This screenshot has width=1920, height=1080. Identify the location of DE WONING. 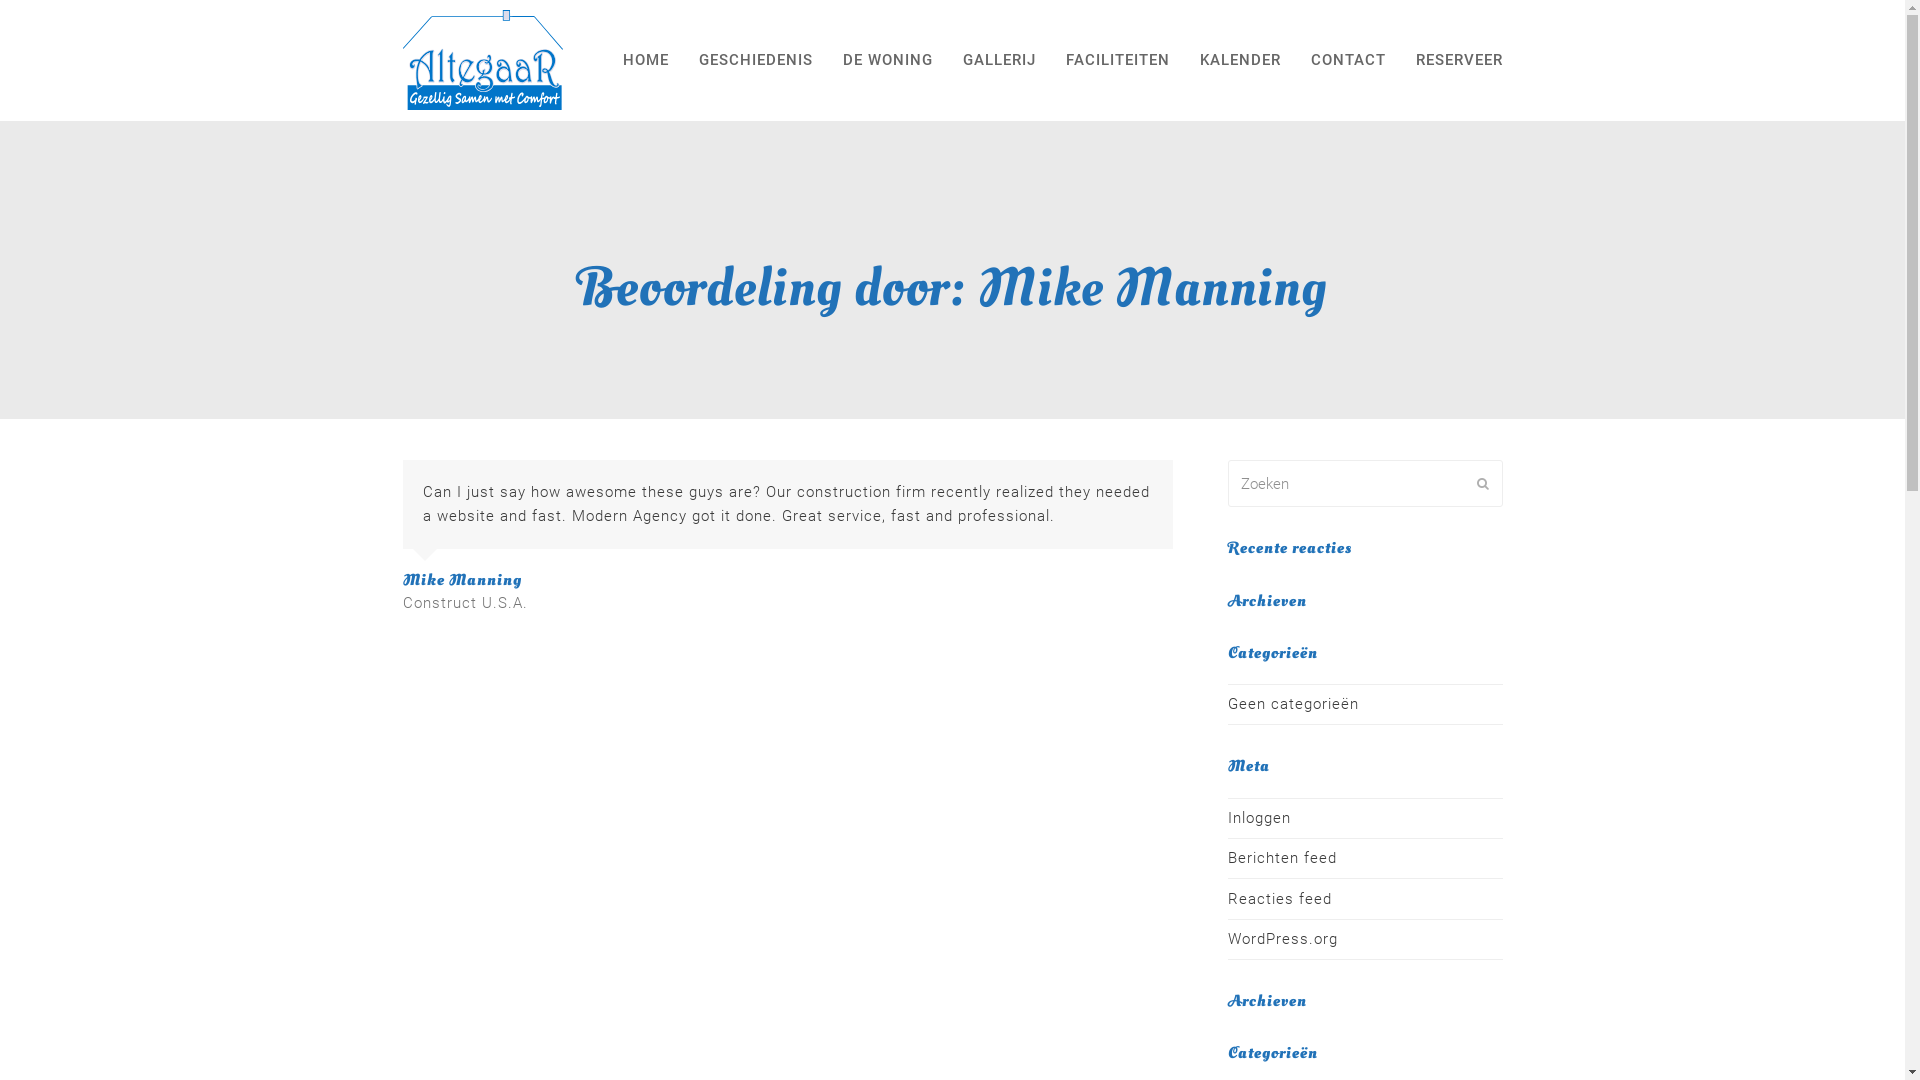
(888, 60).